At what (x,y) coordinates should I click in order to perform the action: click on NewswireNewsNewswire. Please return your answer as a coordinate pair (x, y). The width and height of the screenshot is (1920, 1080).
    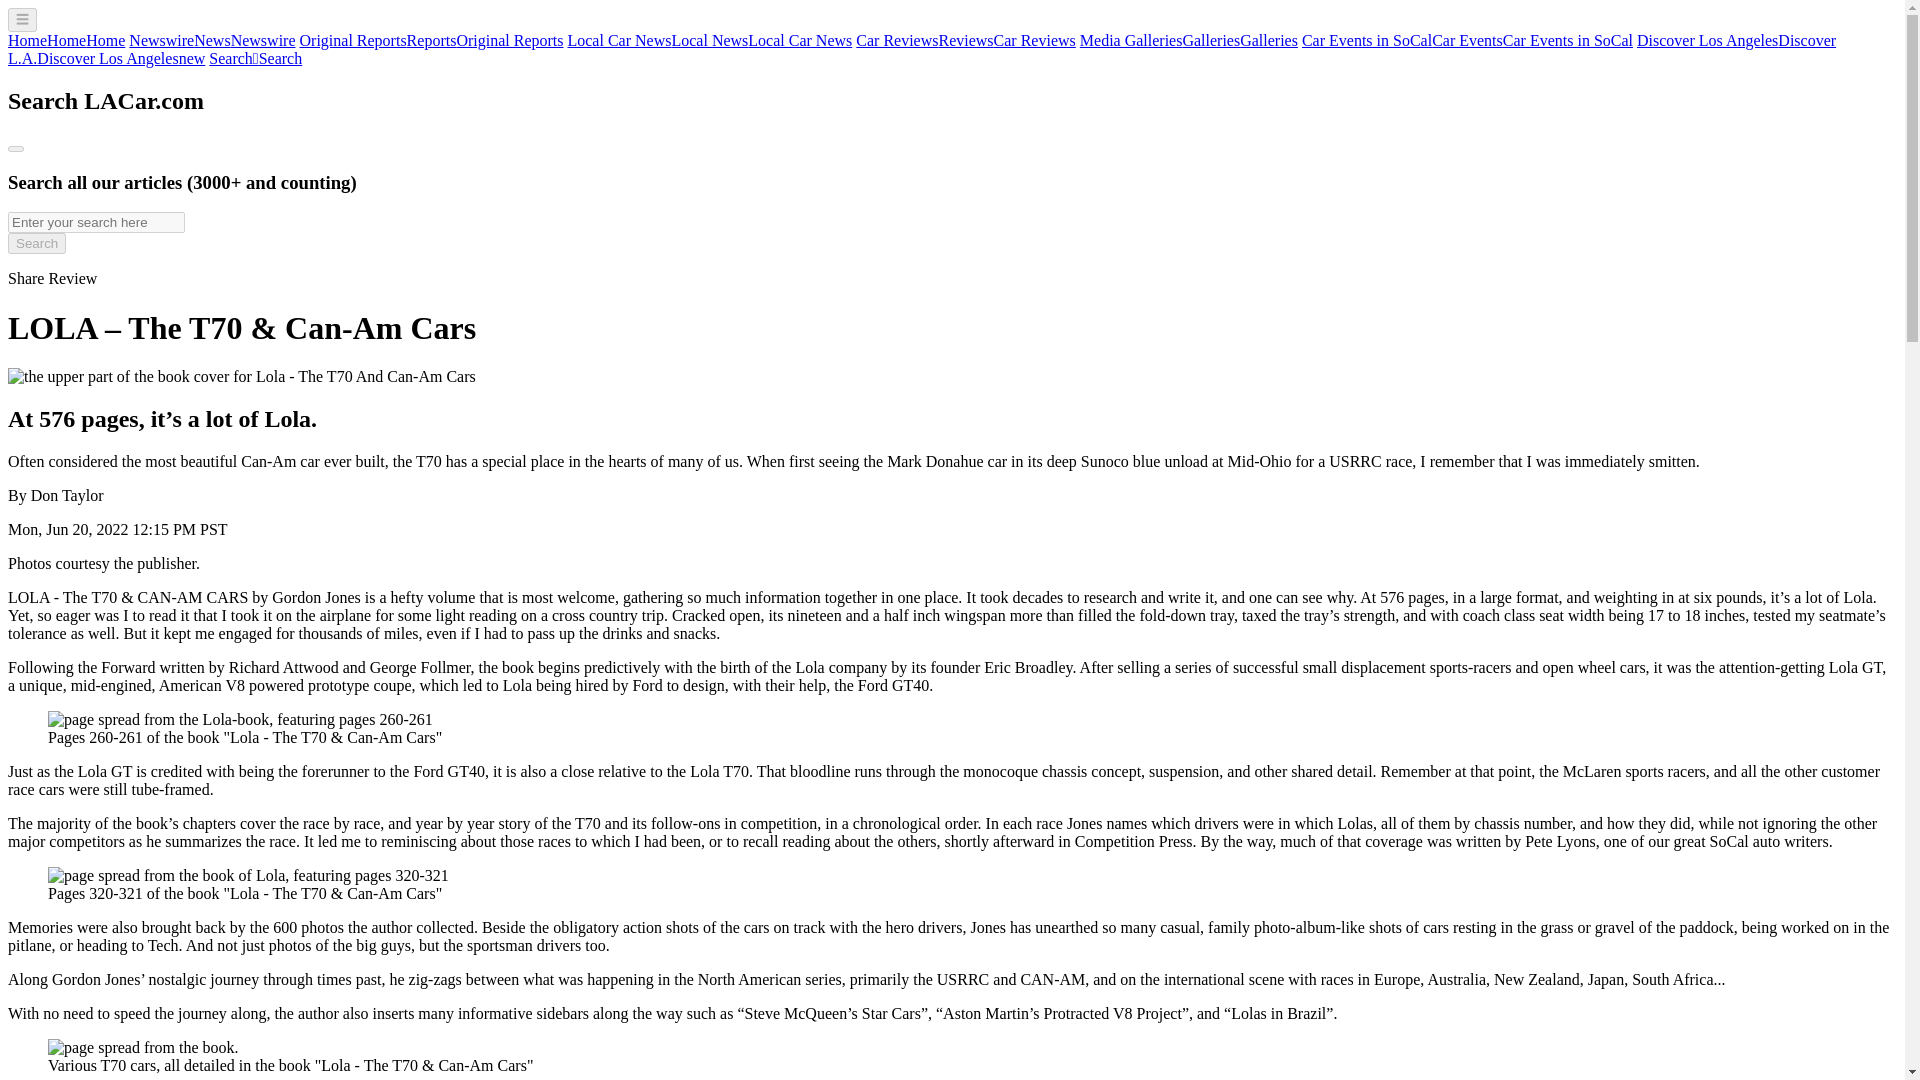
    Looking at the image, I should click on (212, 40).